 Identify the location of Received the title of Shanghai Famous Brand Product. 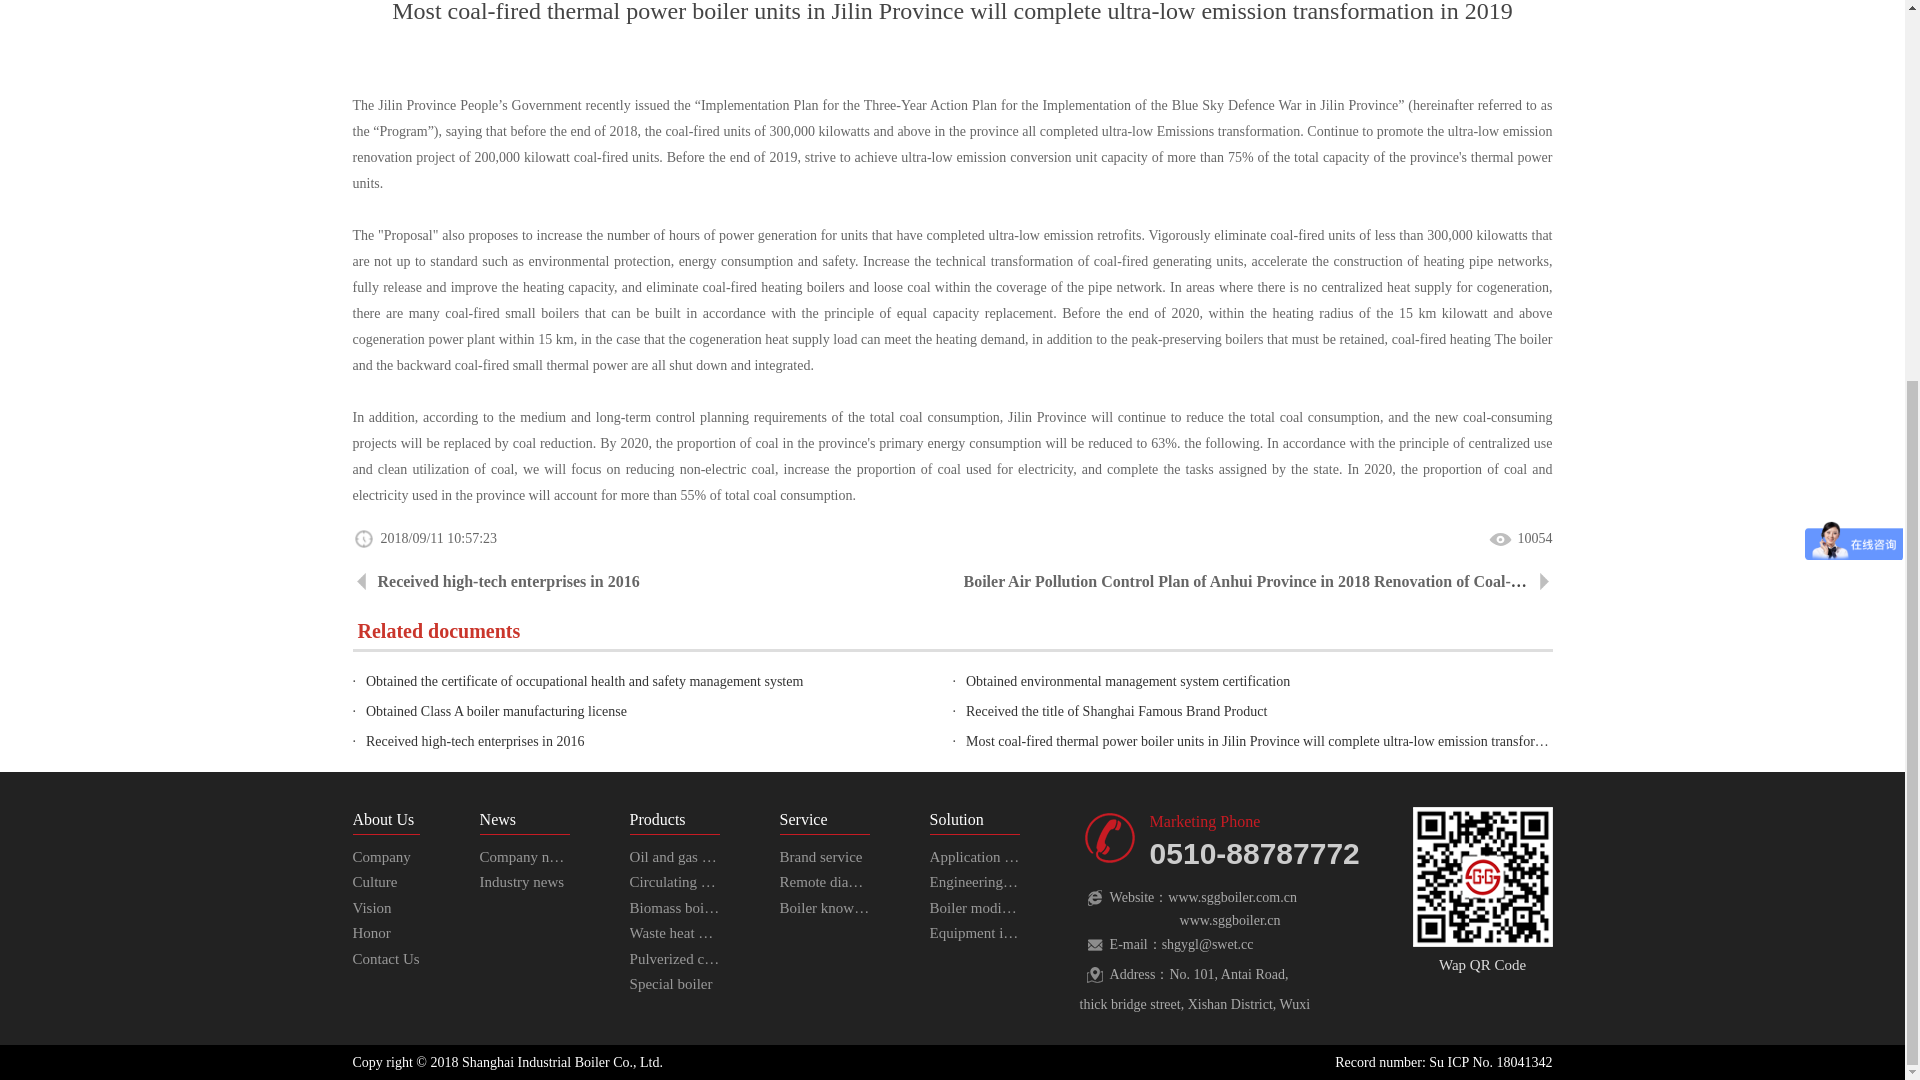
(1112, 712).